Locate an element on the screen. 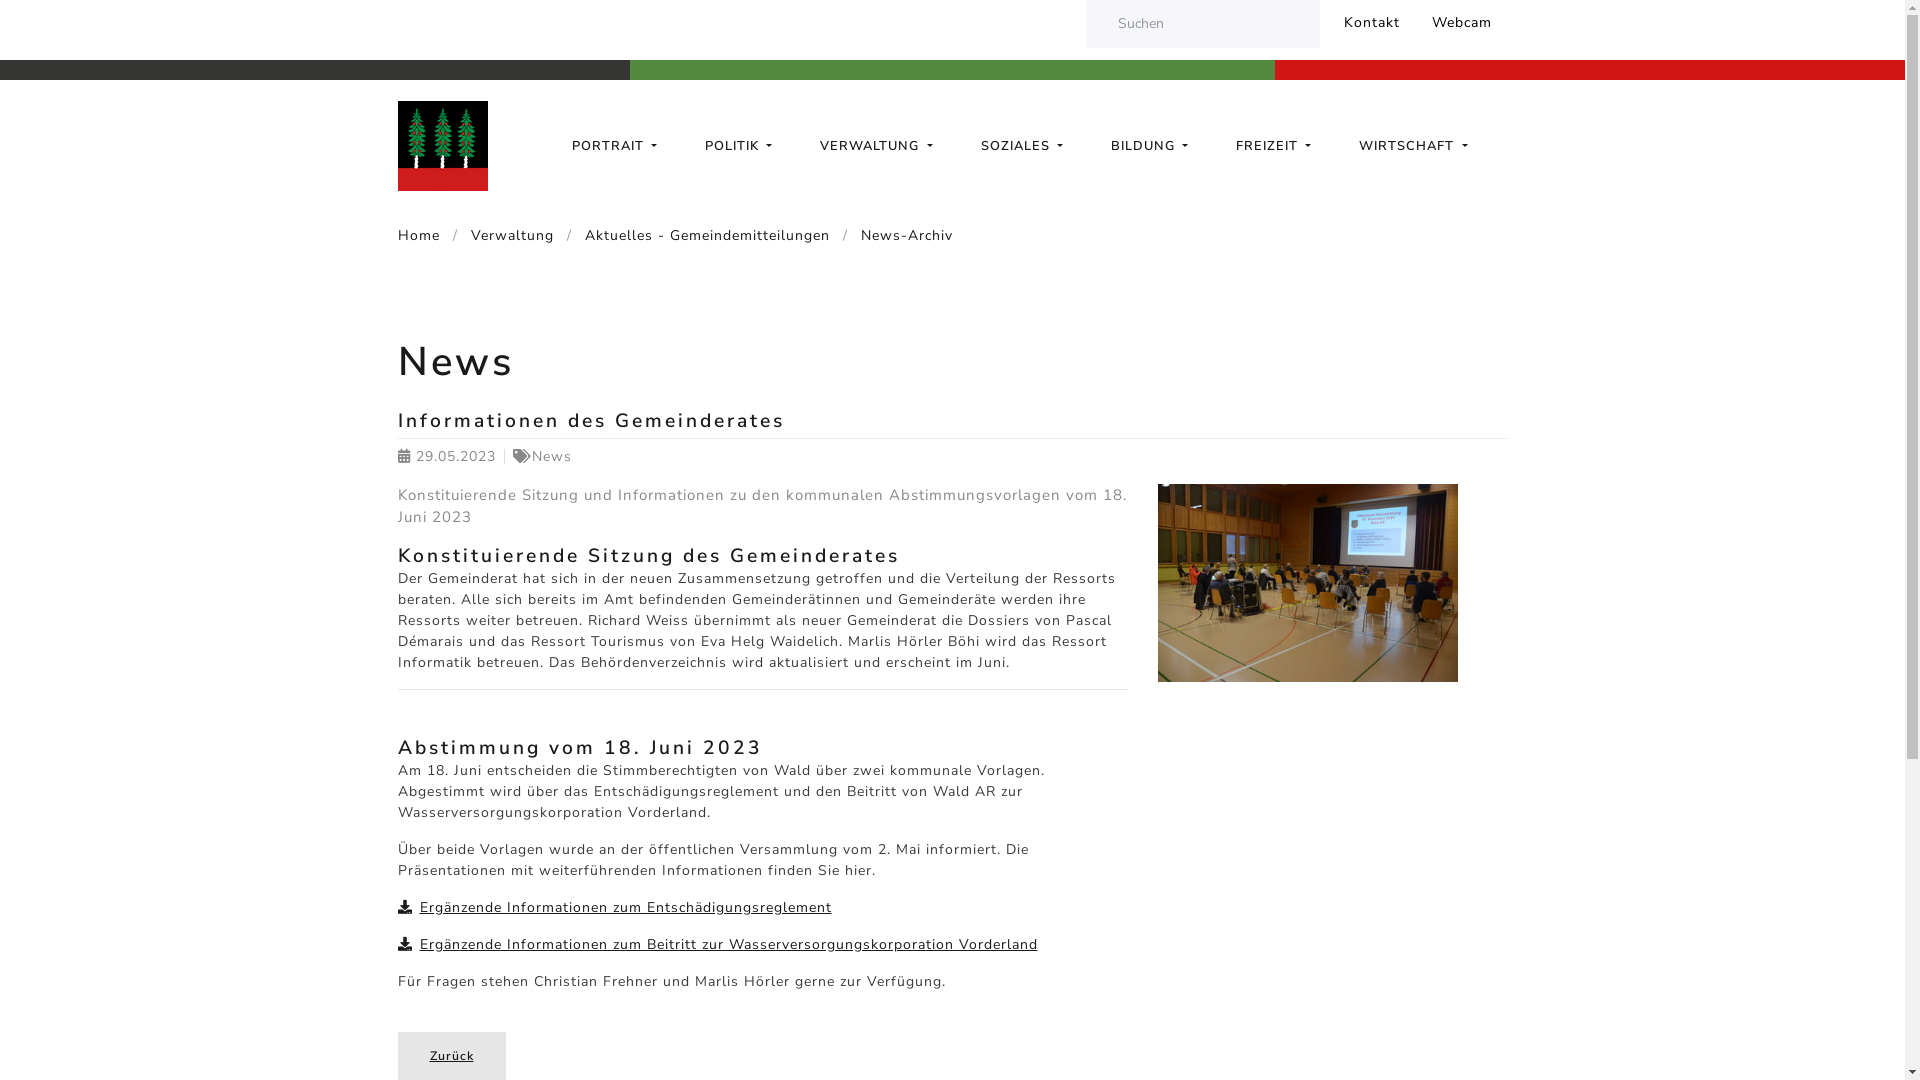 The image size is (1920, 1080). VERWALTUNG is located at coordinates (876, 146).